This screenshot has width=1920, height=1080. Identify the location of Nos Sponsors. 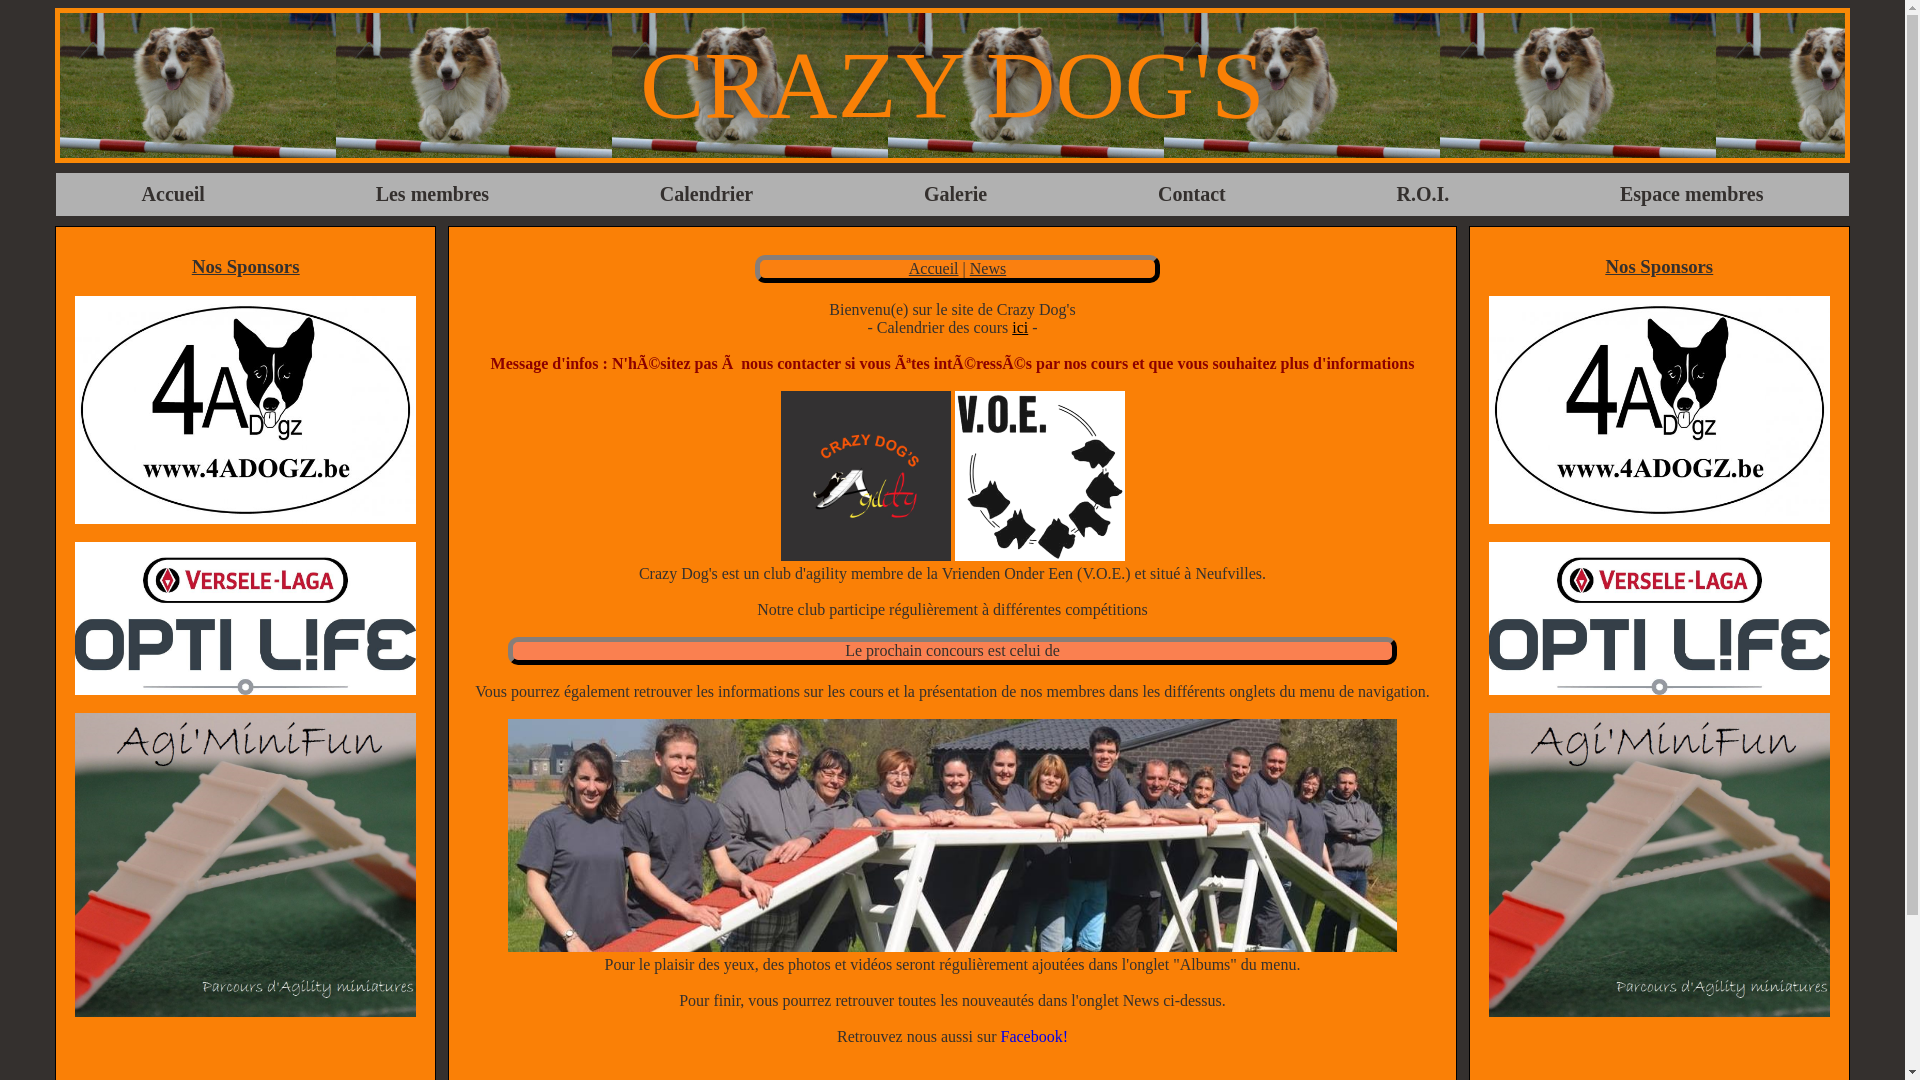
(1660, 336).